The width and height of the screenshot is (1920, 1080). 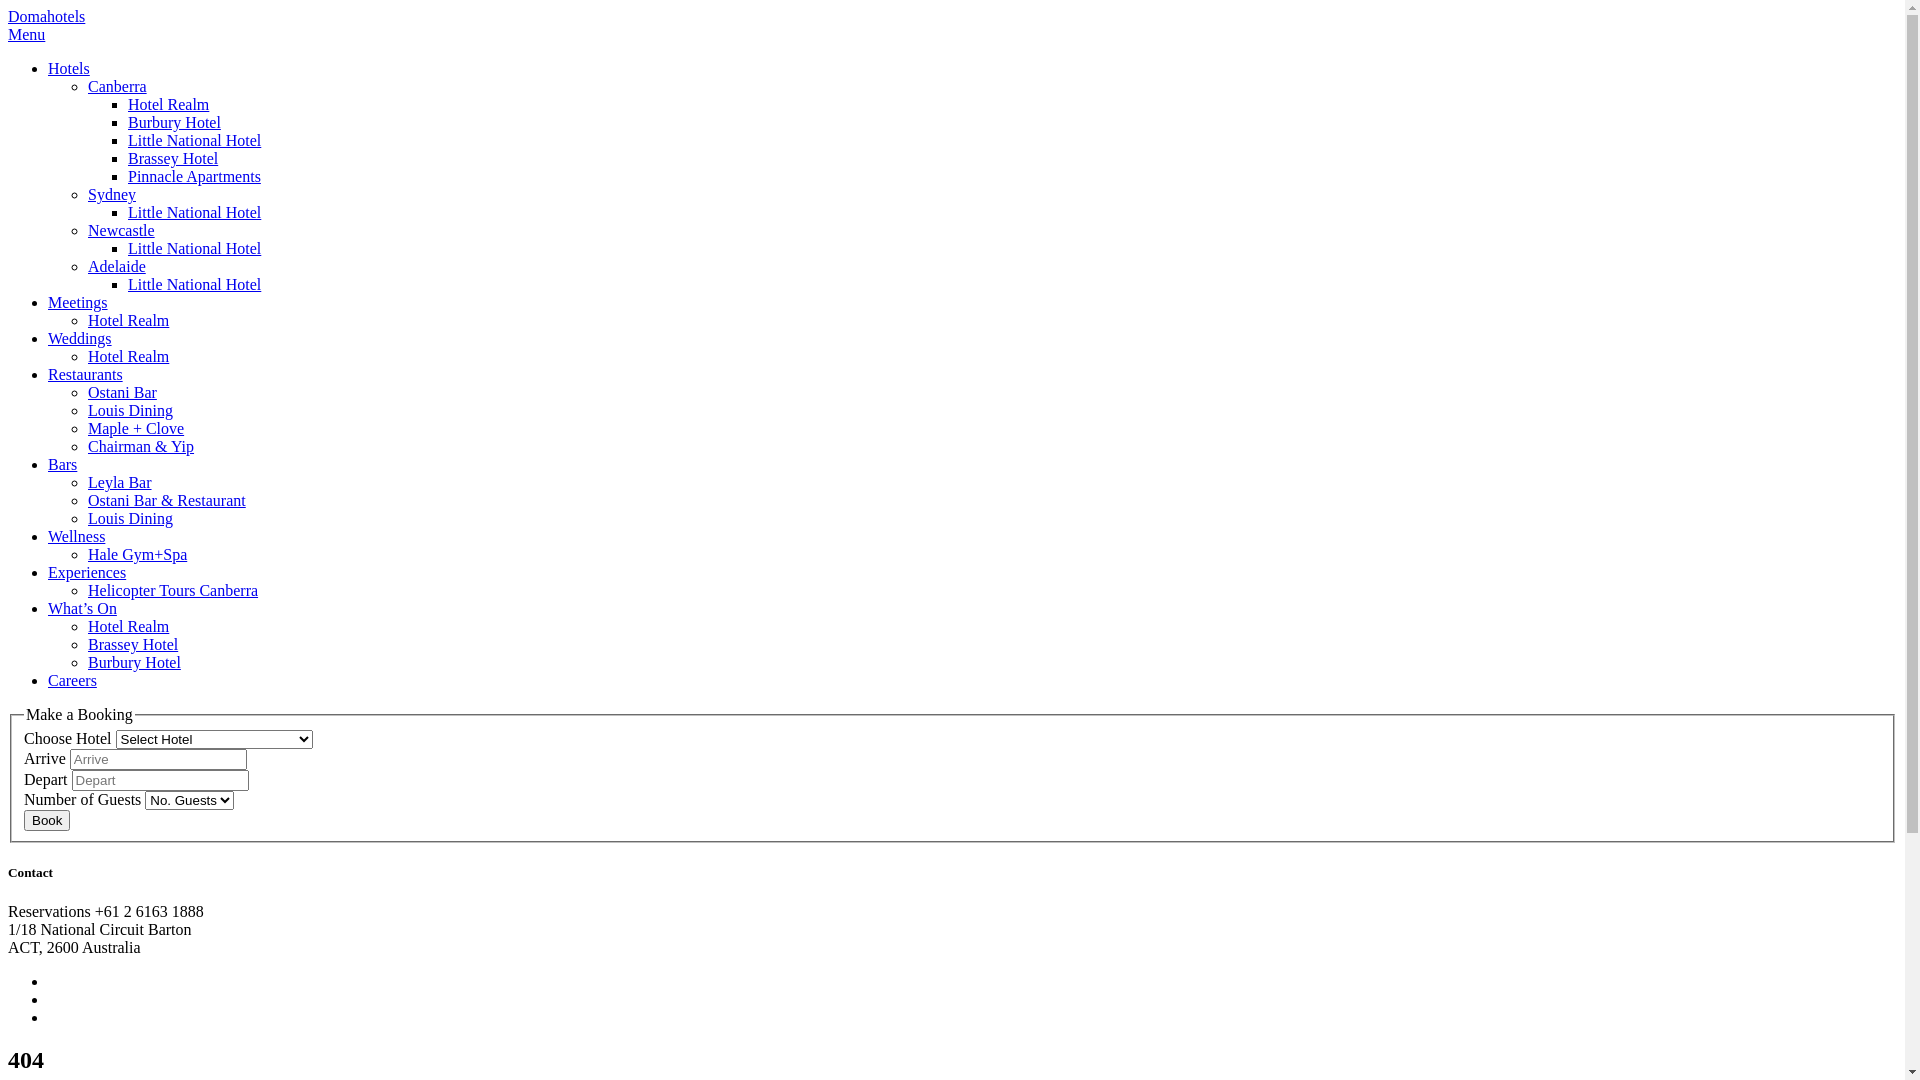 What do you see at coordinates (134, 662) in the screenshot?
I see `Burbury Hotel` at bounding box center [134, 662].